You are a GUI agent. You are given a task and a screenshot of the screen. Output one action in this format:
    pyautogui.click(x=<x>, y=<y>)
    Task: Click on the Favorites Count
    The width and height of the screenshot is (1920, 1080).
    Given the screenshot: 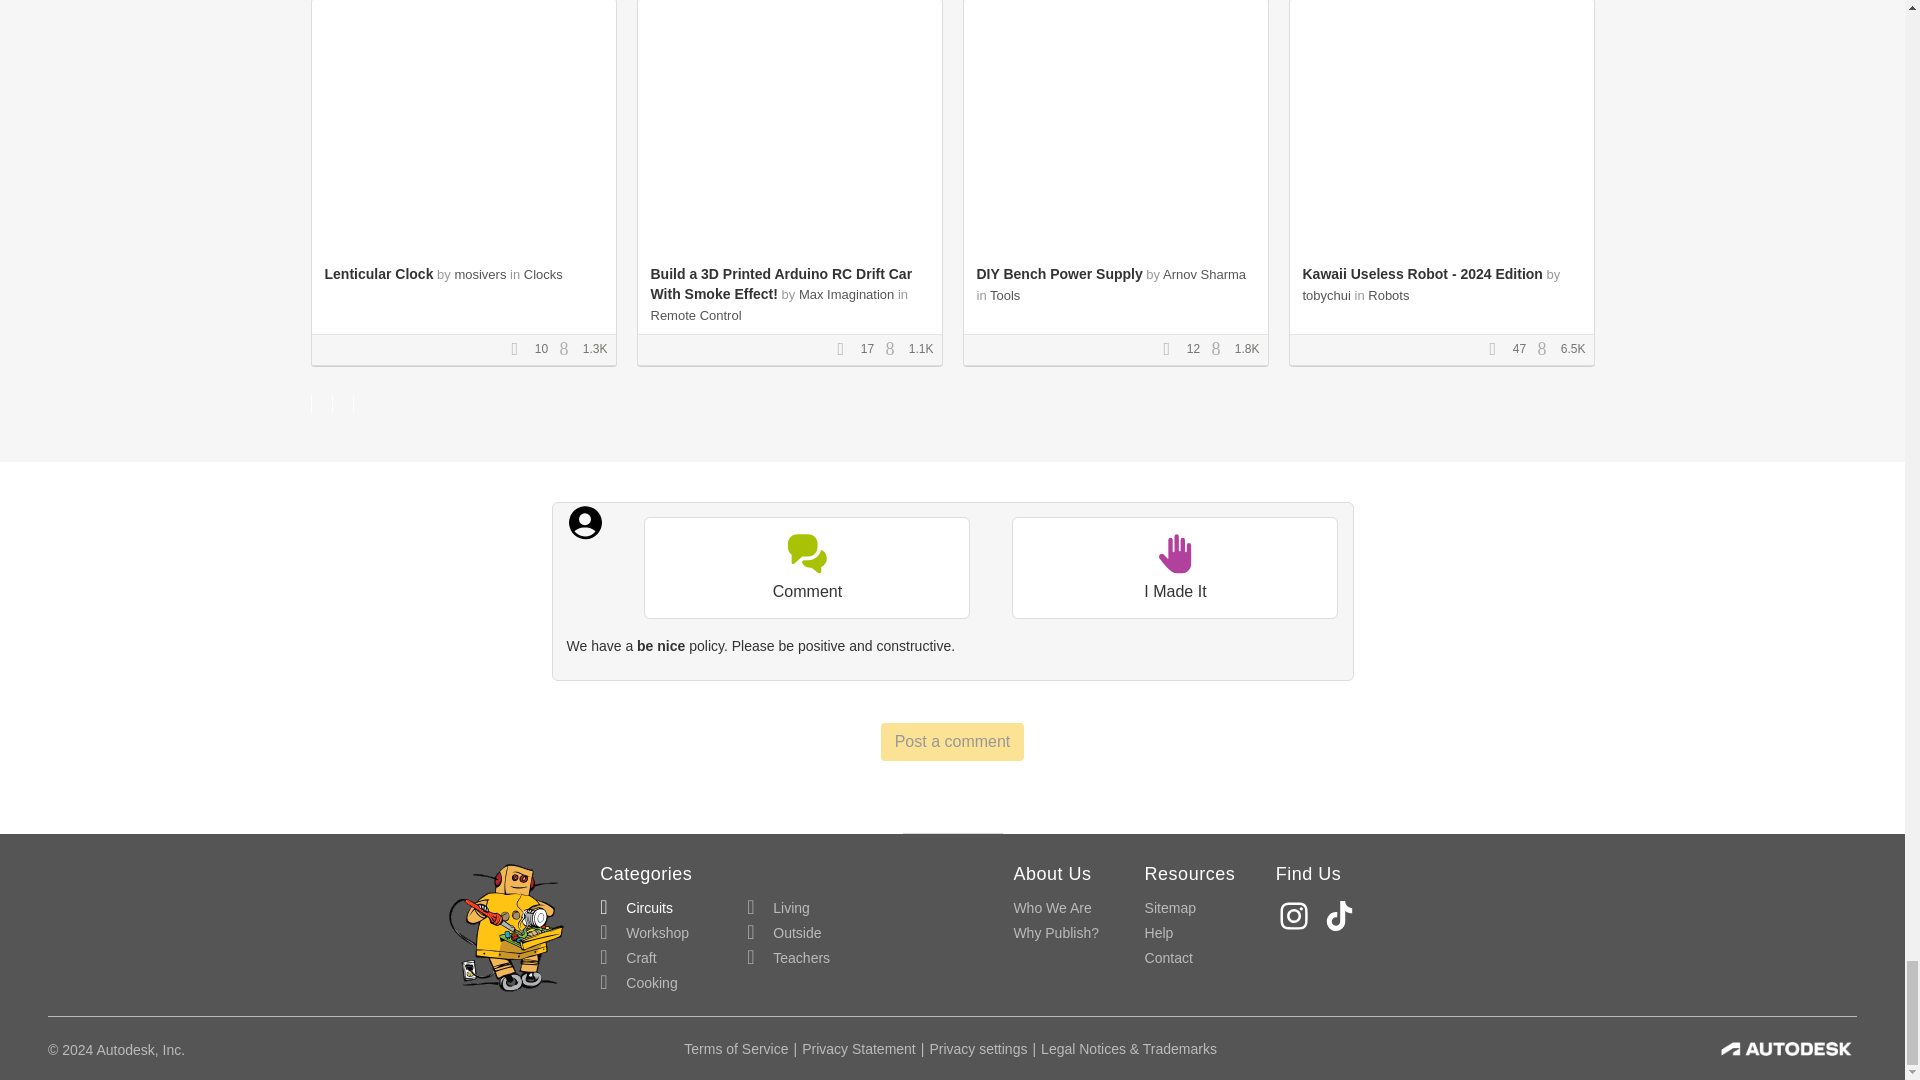 What is the action you would take?
    pyautogui.click(x=1172, y=350)
    